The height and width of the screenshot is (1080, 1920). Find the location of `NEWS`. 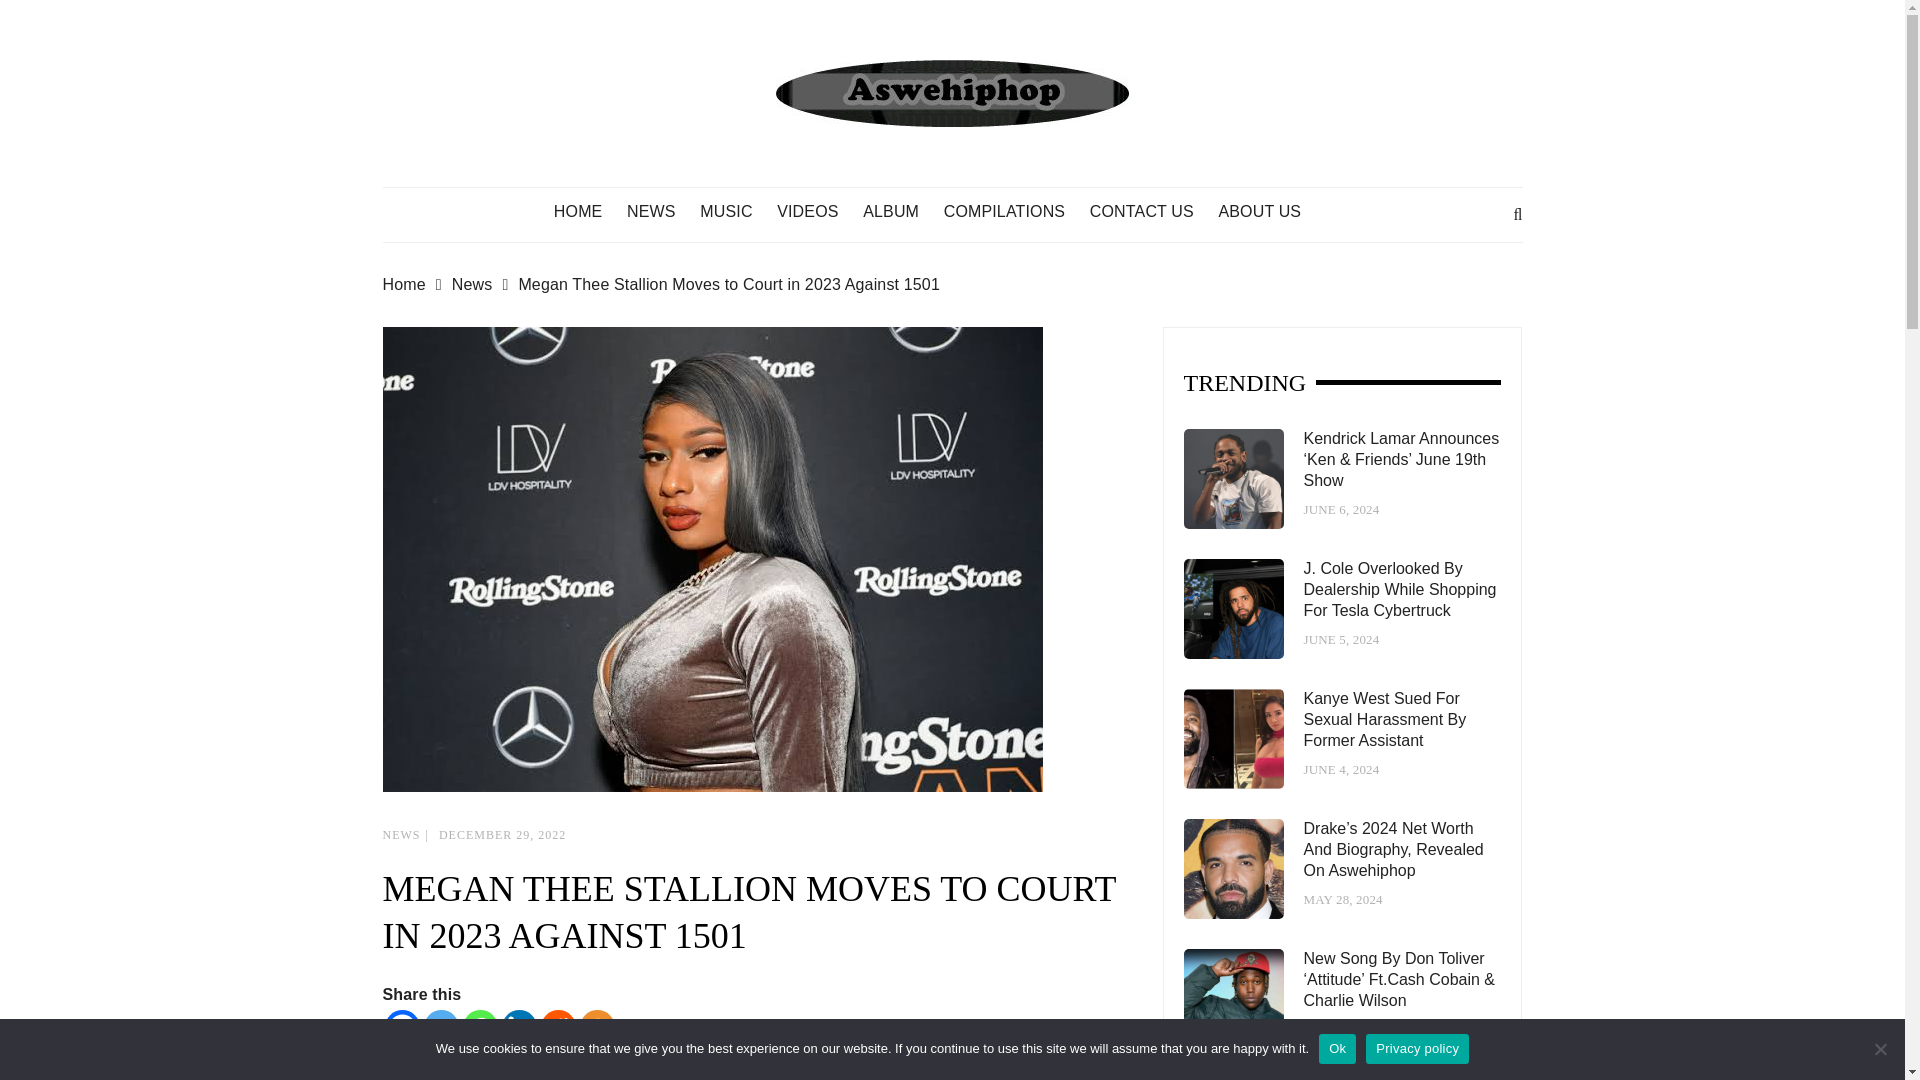

NEWS is located at coordinates (661, 212).